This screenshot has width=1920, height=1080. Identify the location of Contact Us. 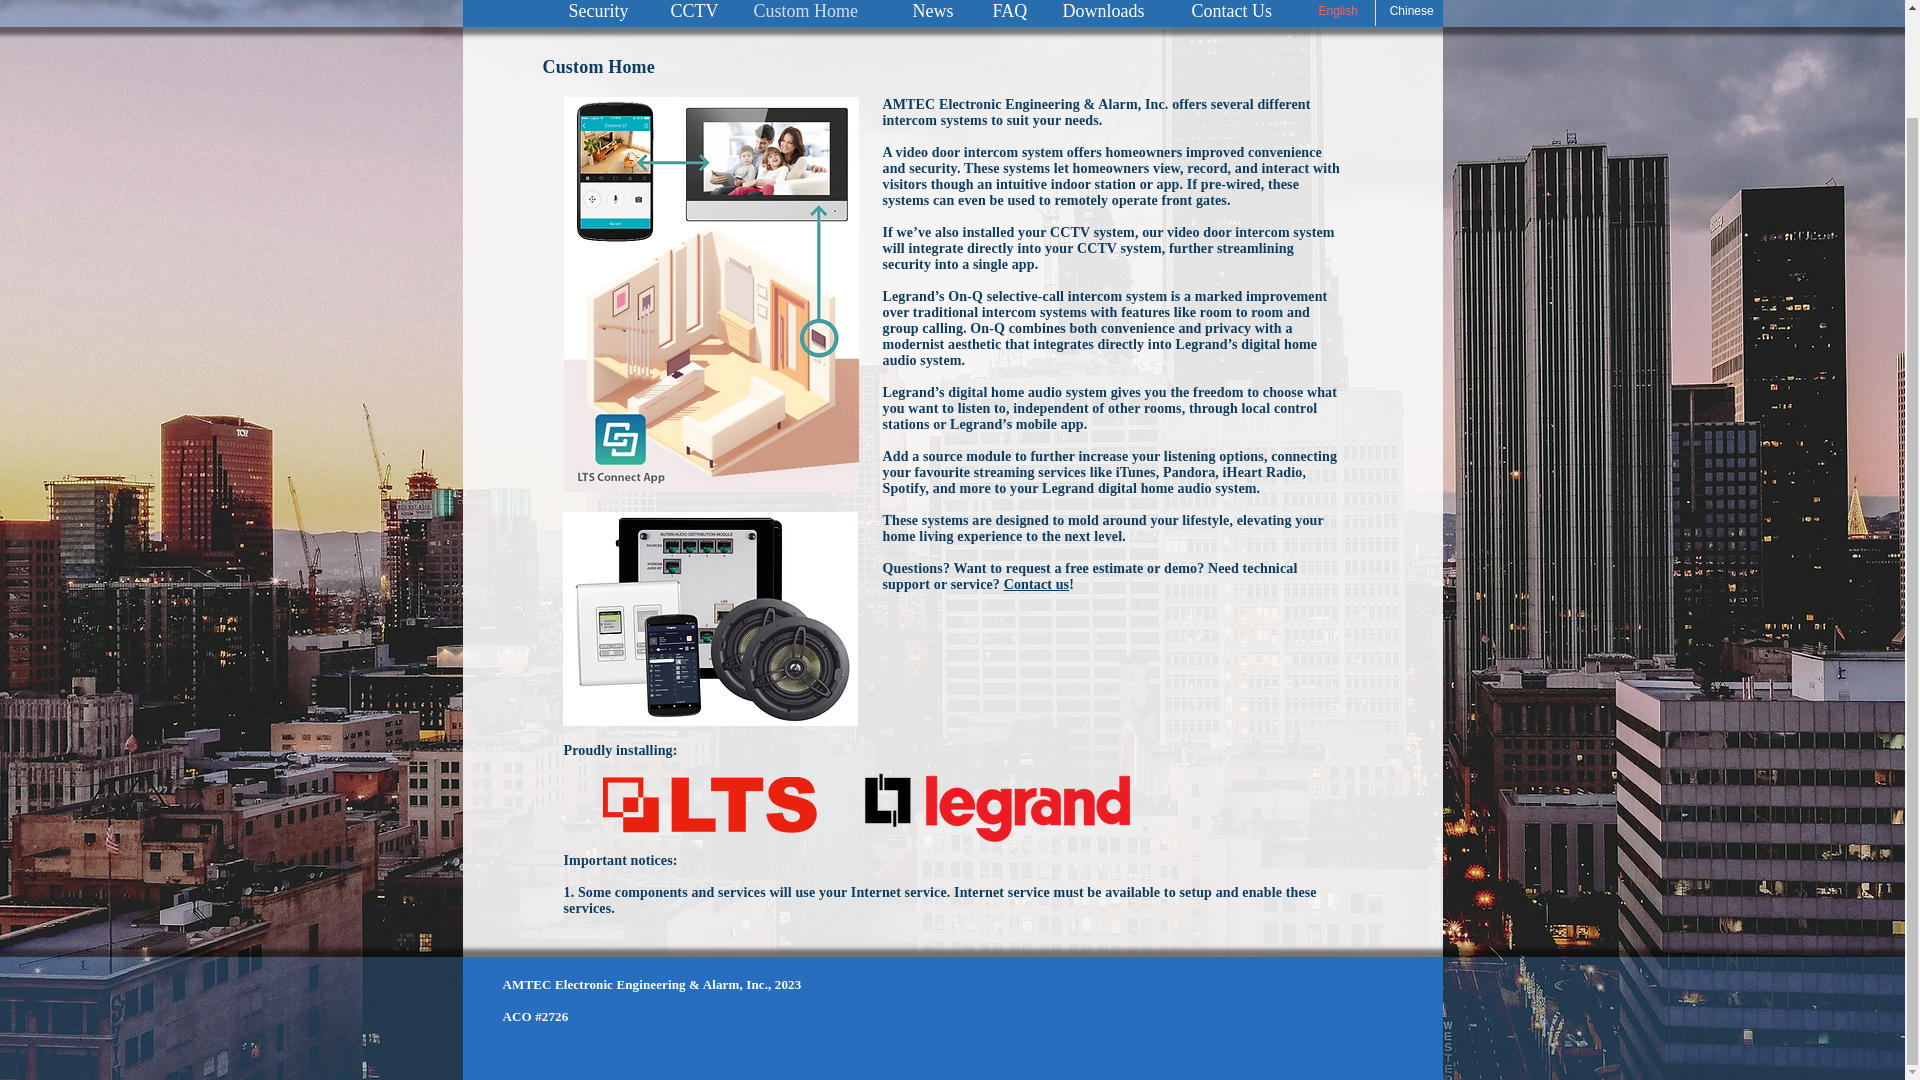
(1239, 8).